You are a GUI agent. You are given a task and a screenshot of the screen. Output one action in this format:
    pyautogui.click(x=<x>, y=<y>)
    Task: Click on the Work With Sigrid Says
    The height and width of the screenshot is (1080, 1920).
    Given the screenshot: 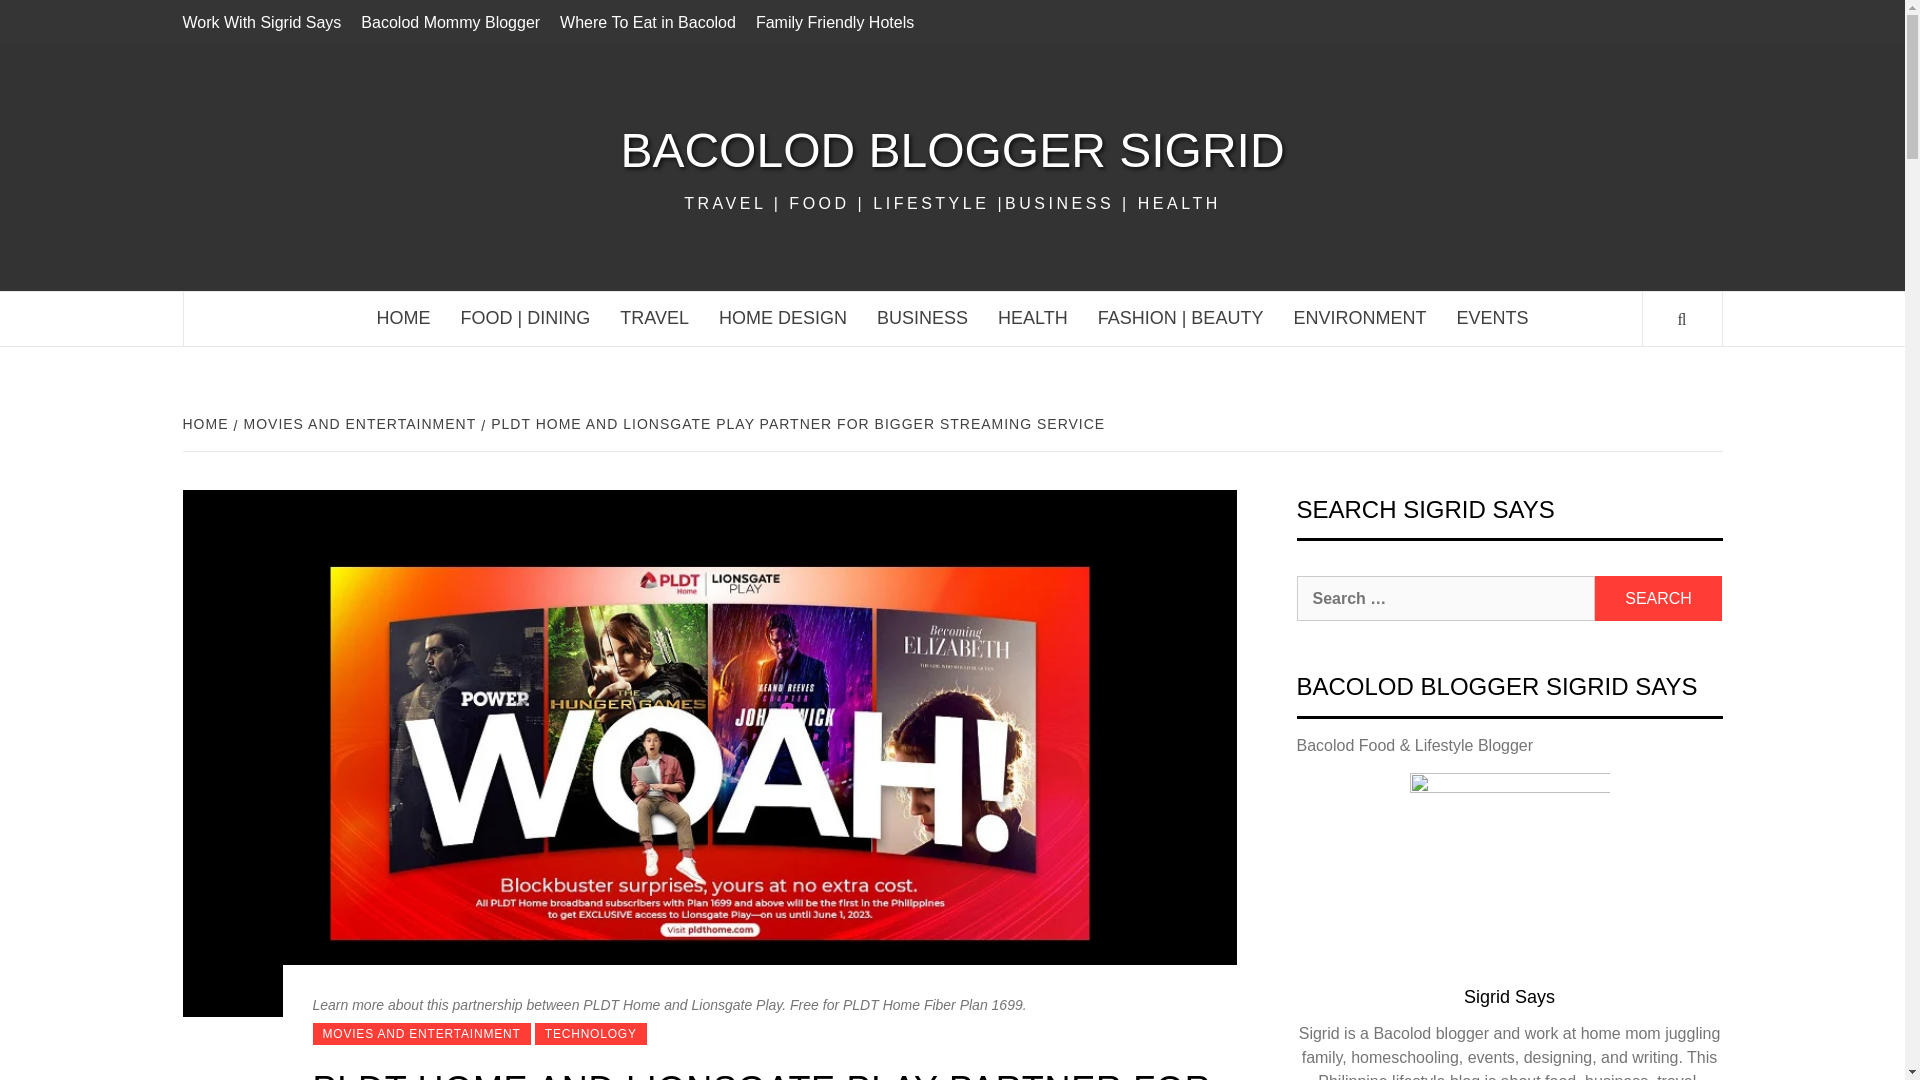 What is the action you would take?
    pyautogui.click(x=266, y=22)
    